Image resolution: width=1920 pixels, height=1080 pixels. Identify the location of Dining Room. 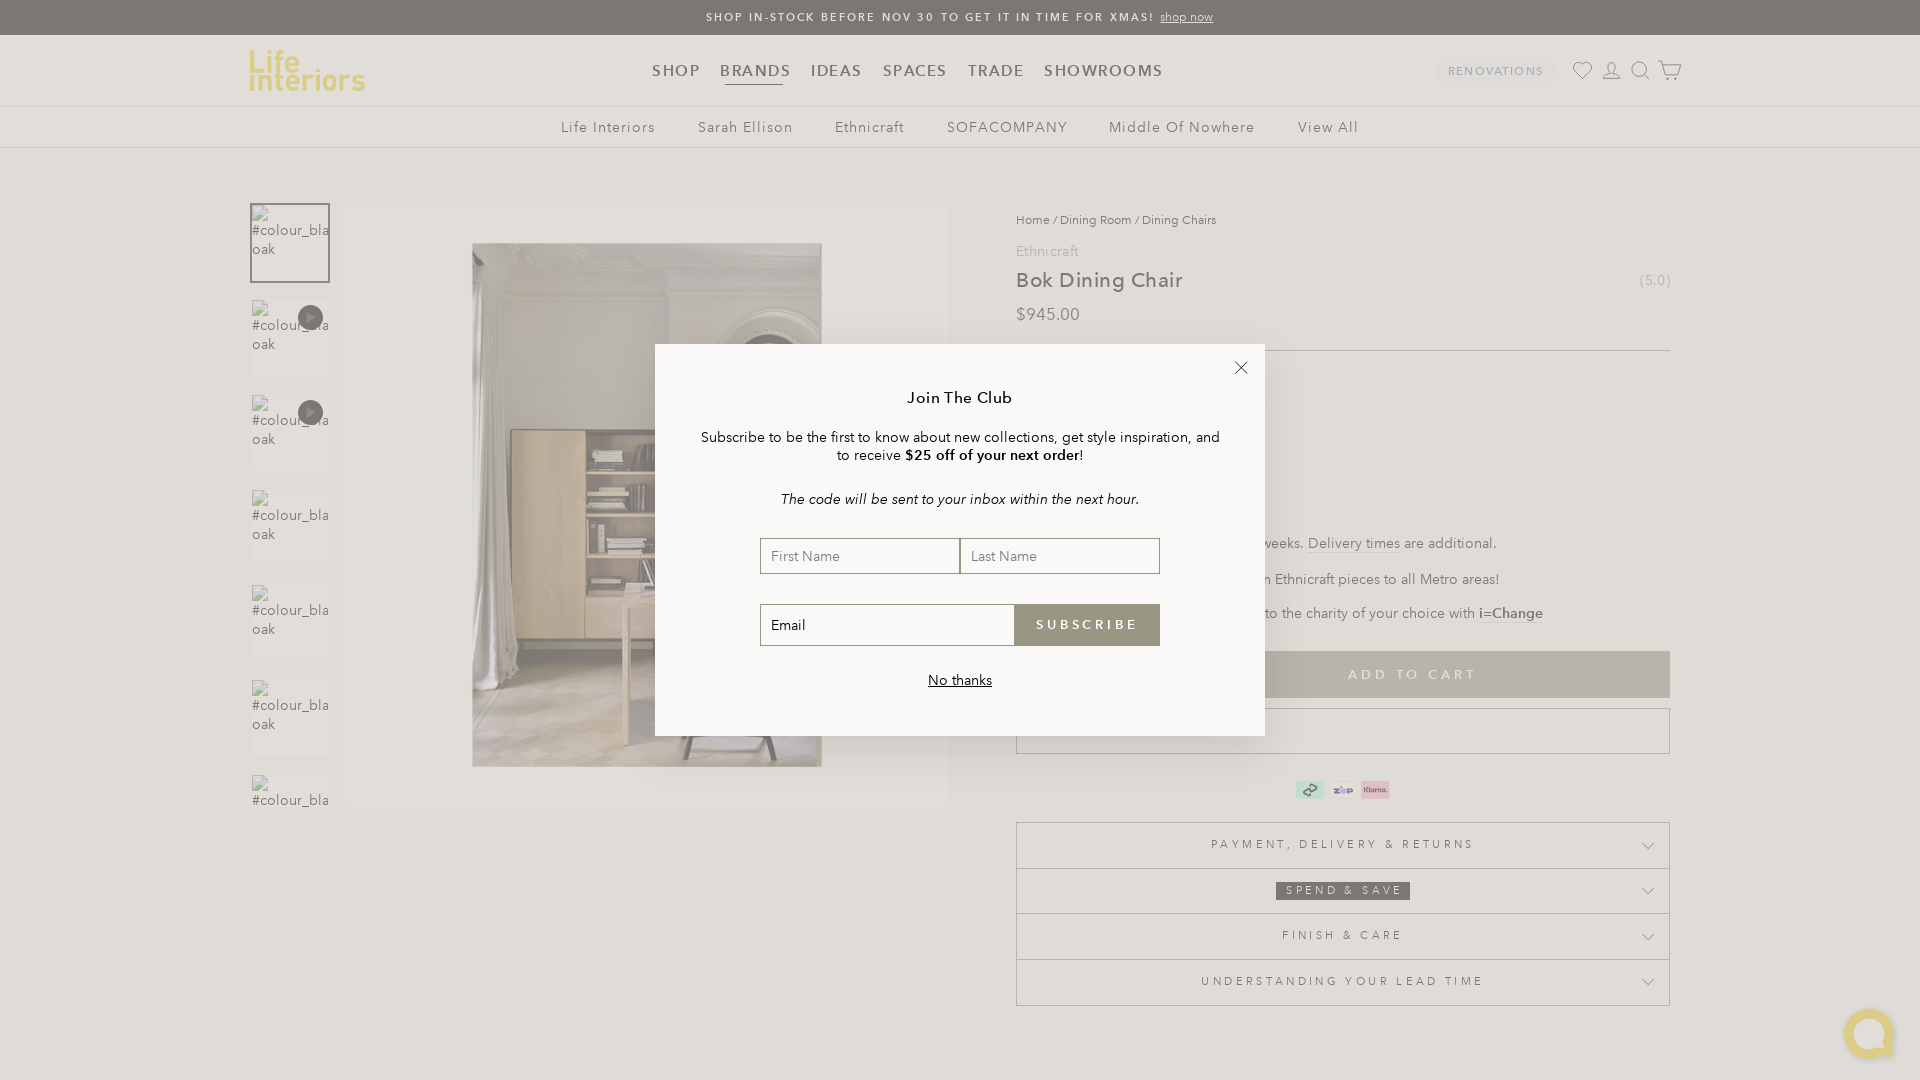
(1096, 220).